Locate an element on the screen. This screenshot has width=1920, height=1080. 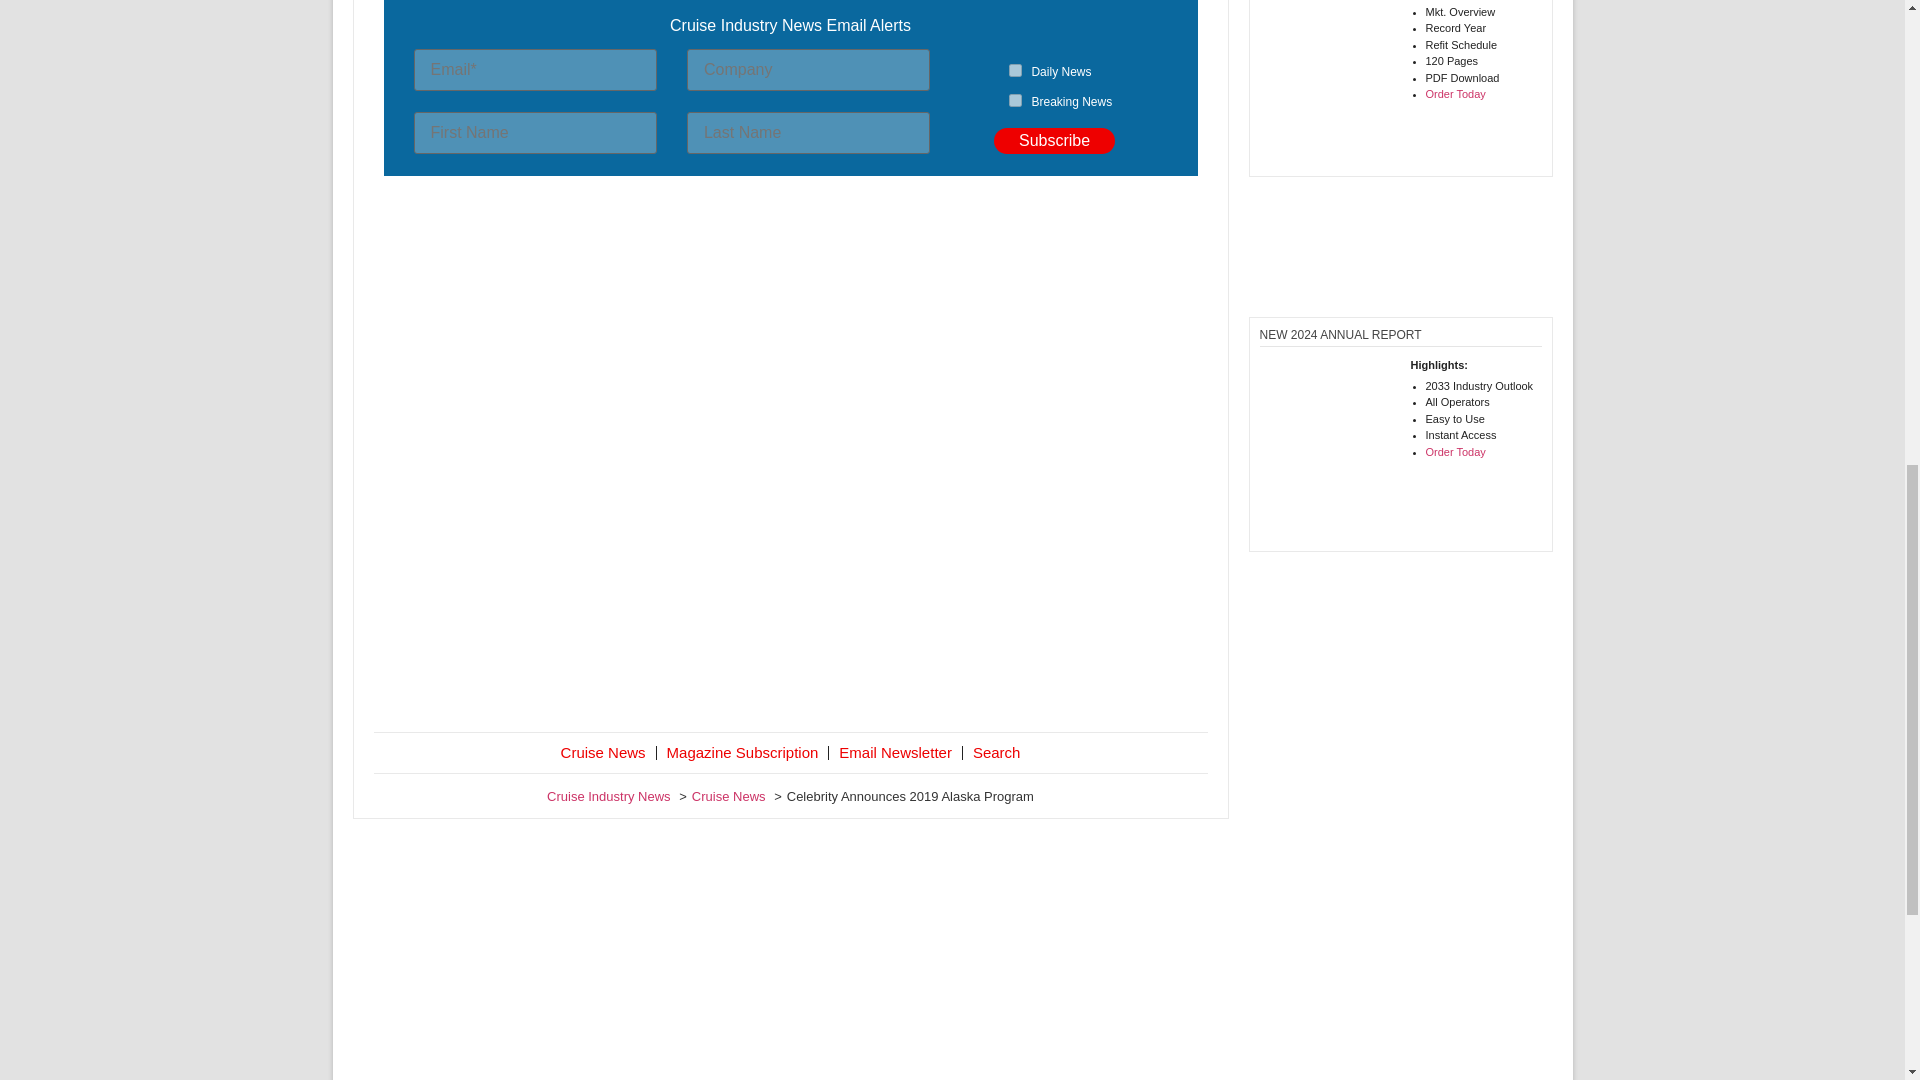
1 is located at coordinates (1015, 70).